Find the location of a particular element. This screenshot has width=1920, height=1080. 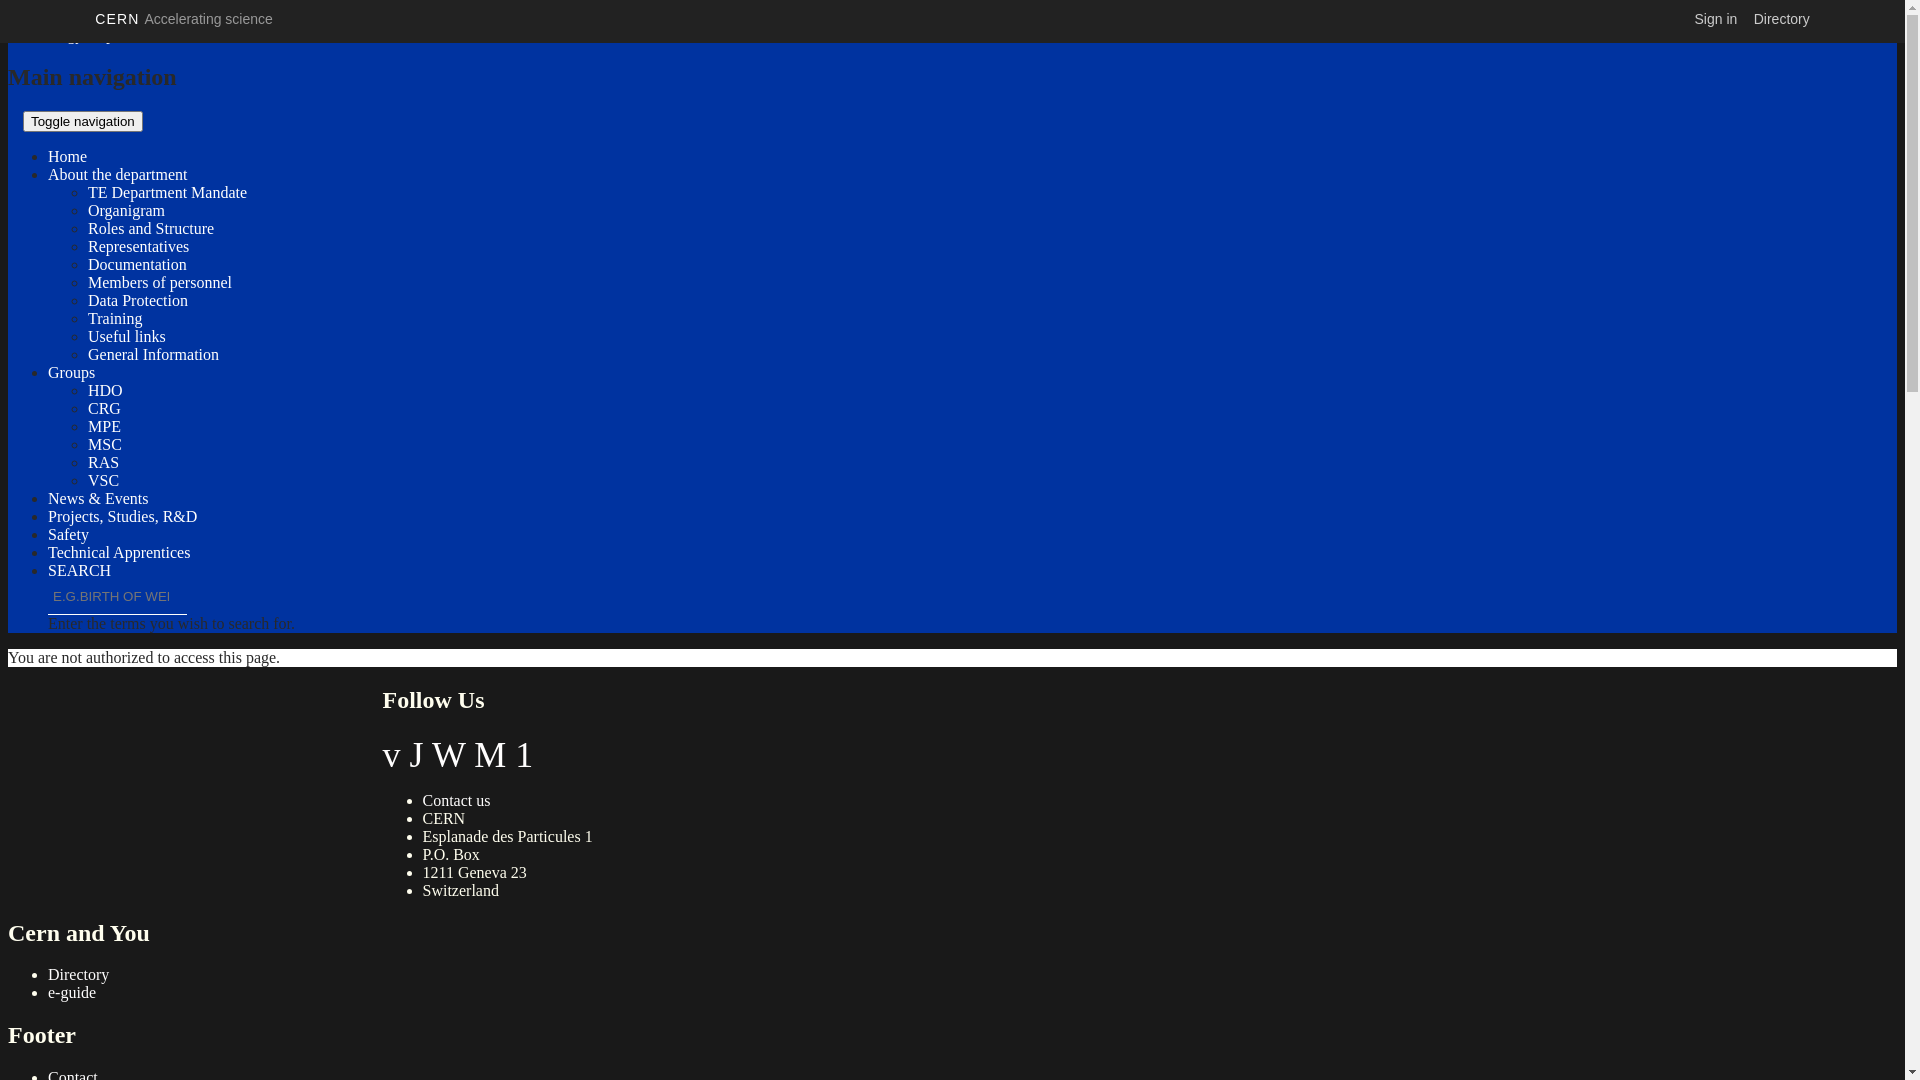

Projects, Studies, R&D is located at coordinates (122, 516).